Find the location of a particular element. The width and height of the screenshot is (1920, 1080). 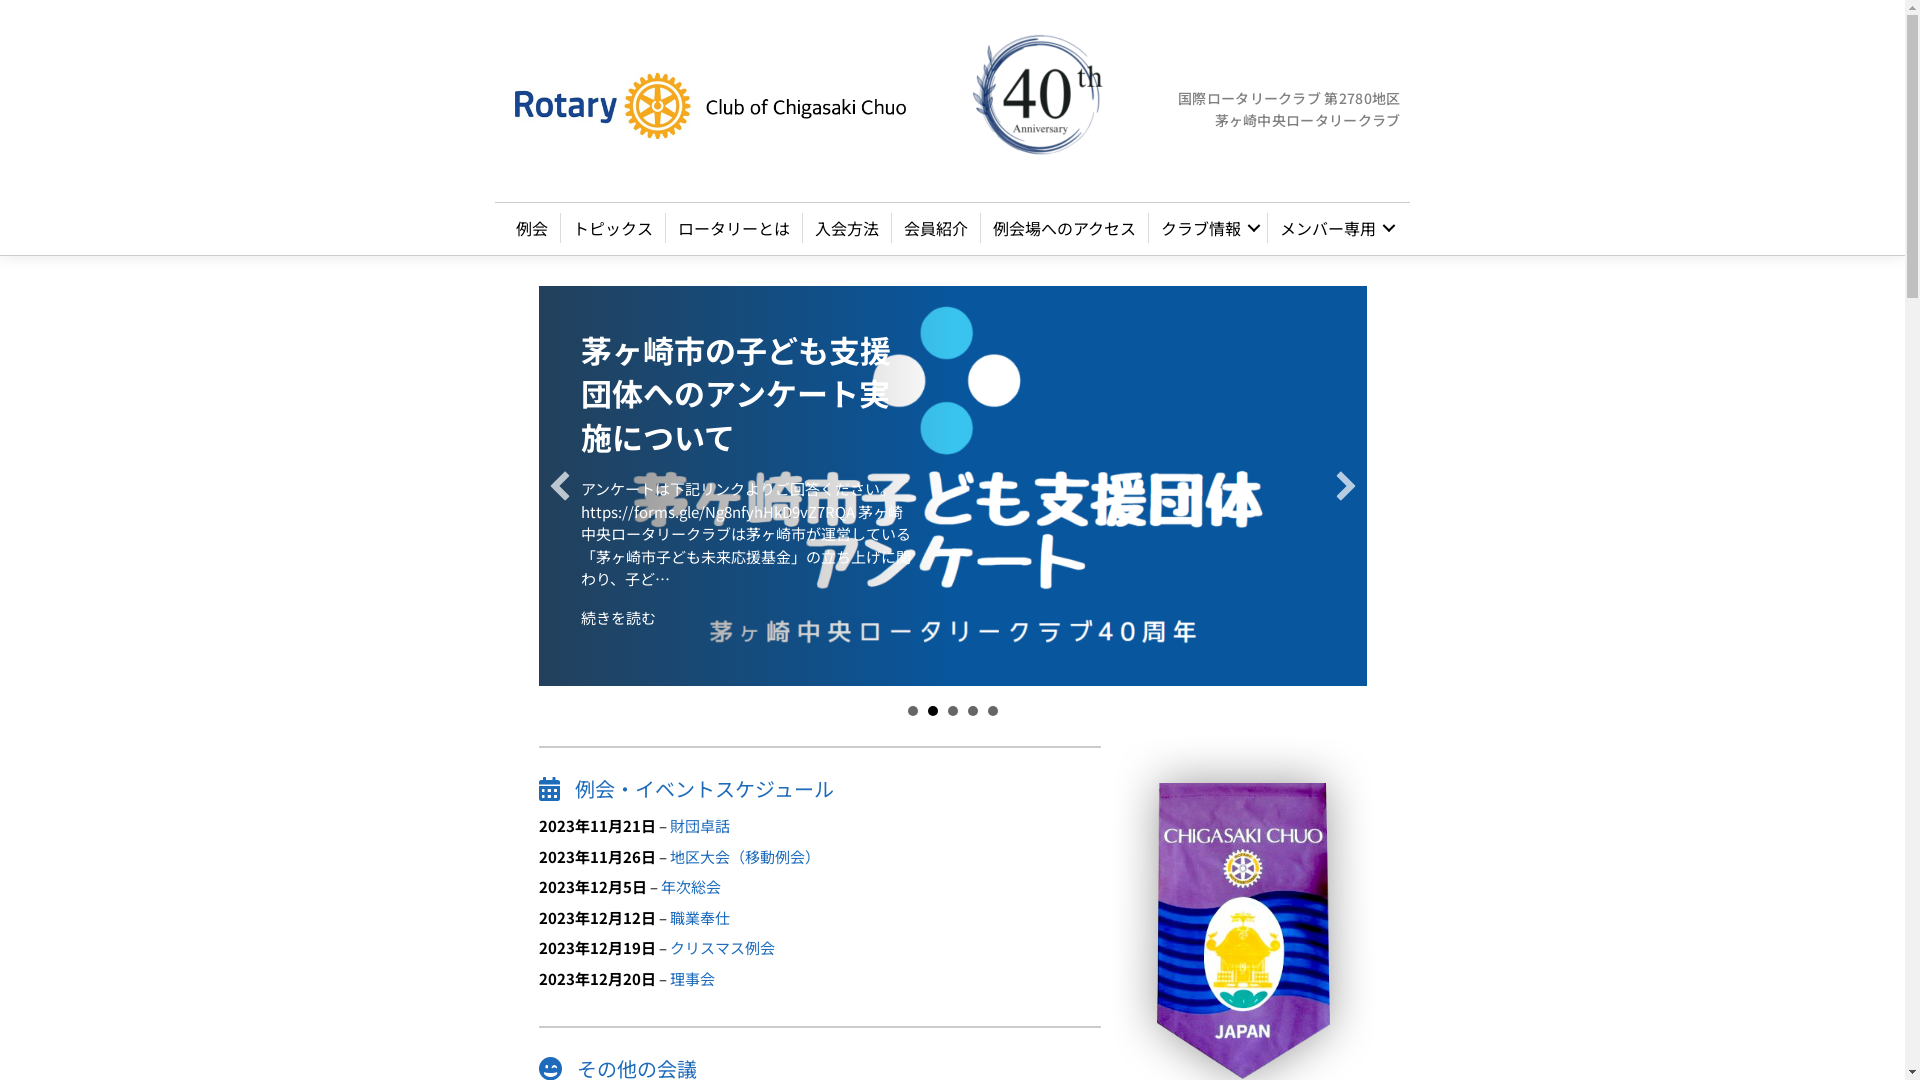

3 is located at coordinates (953, 711).